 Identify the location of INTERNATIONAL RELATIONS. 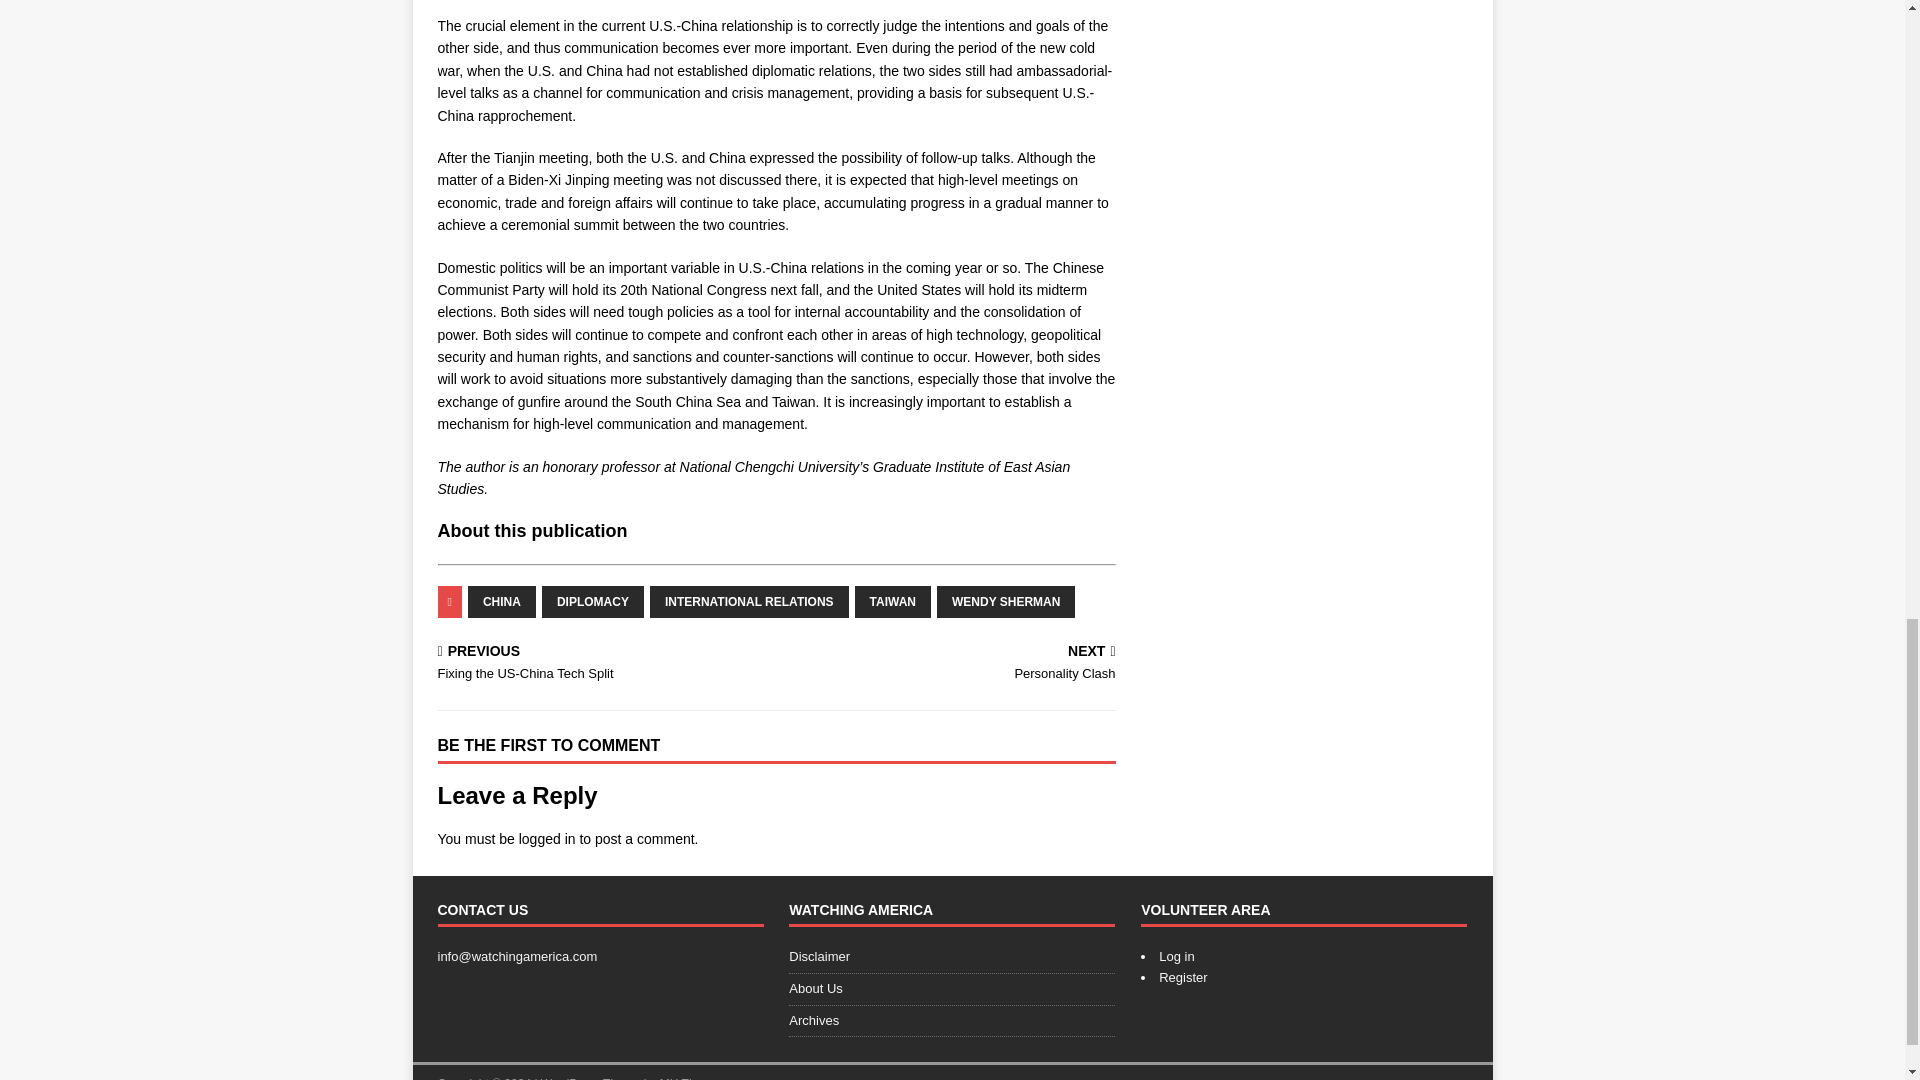
(952, 960).